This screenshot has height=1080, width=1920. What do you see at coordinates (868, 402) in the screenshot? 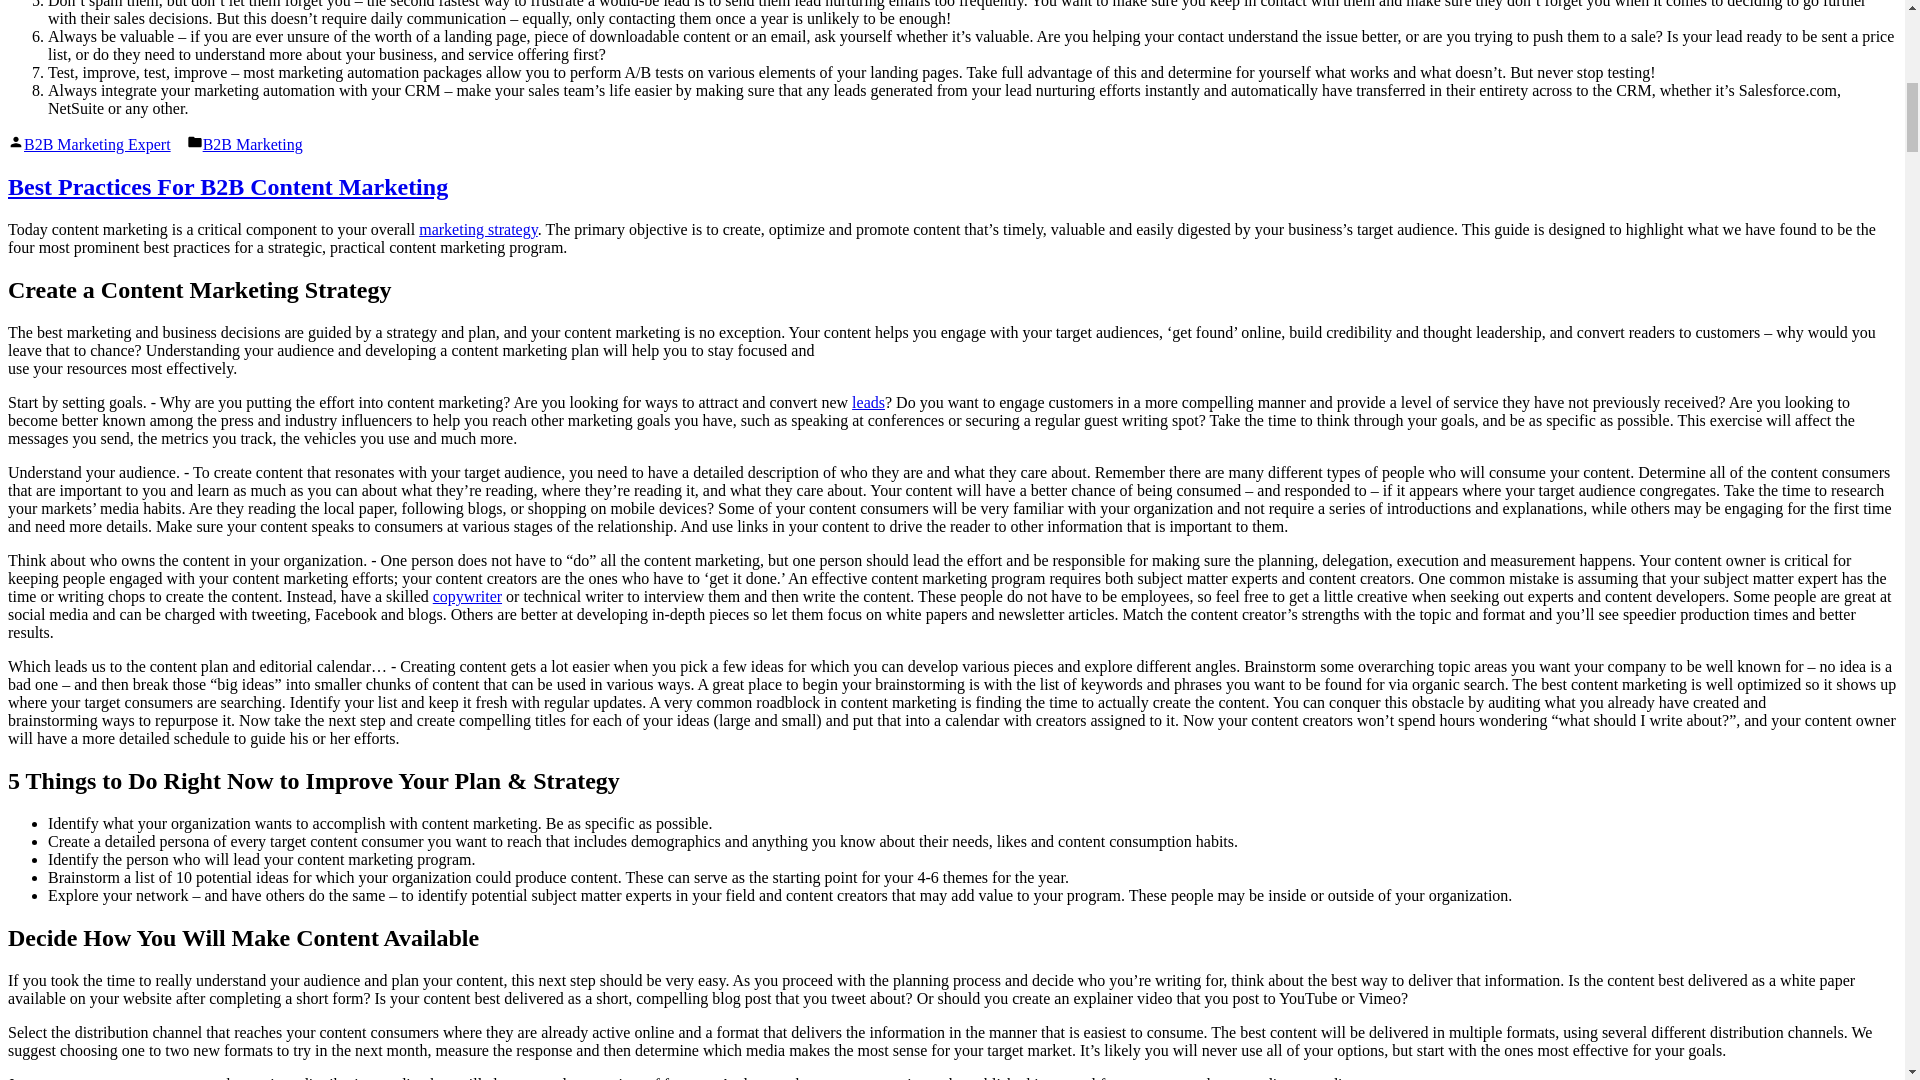
I see `leads` at bounding box center [868, 402].